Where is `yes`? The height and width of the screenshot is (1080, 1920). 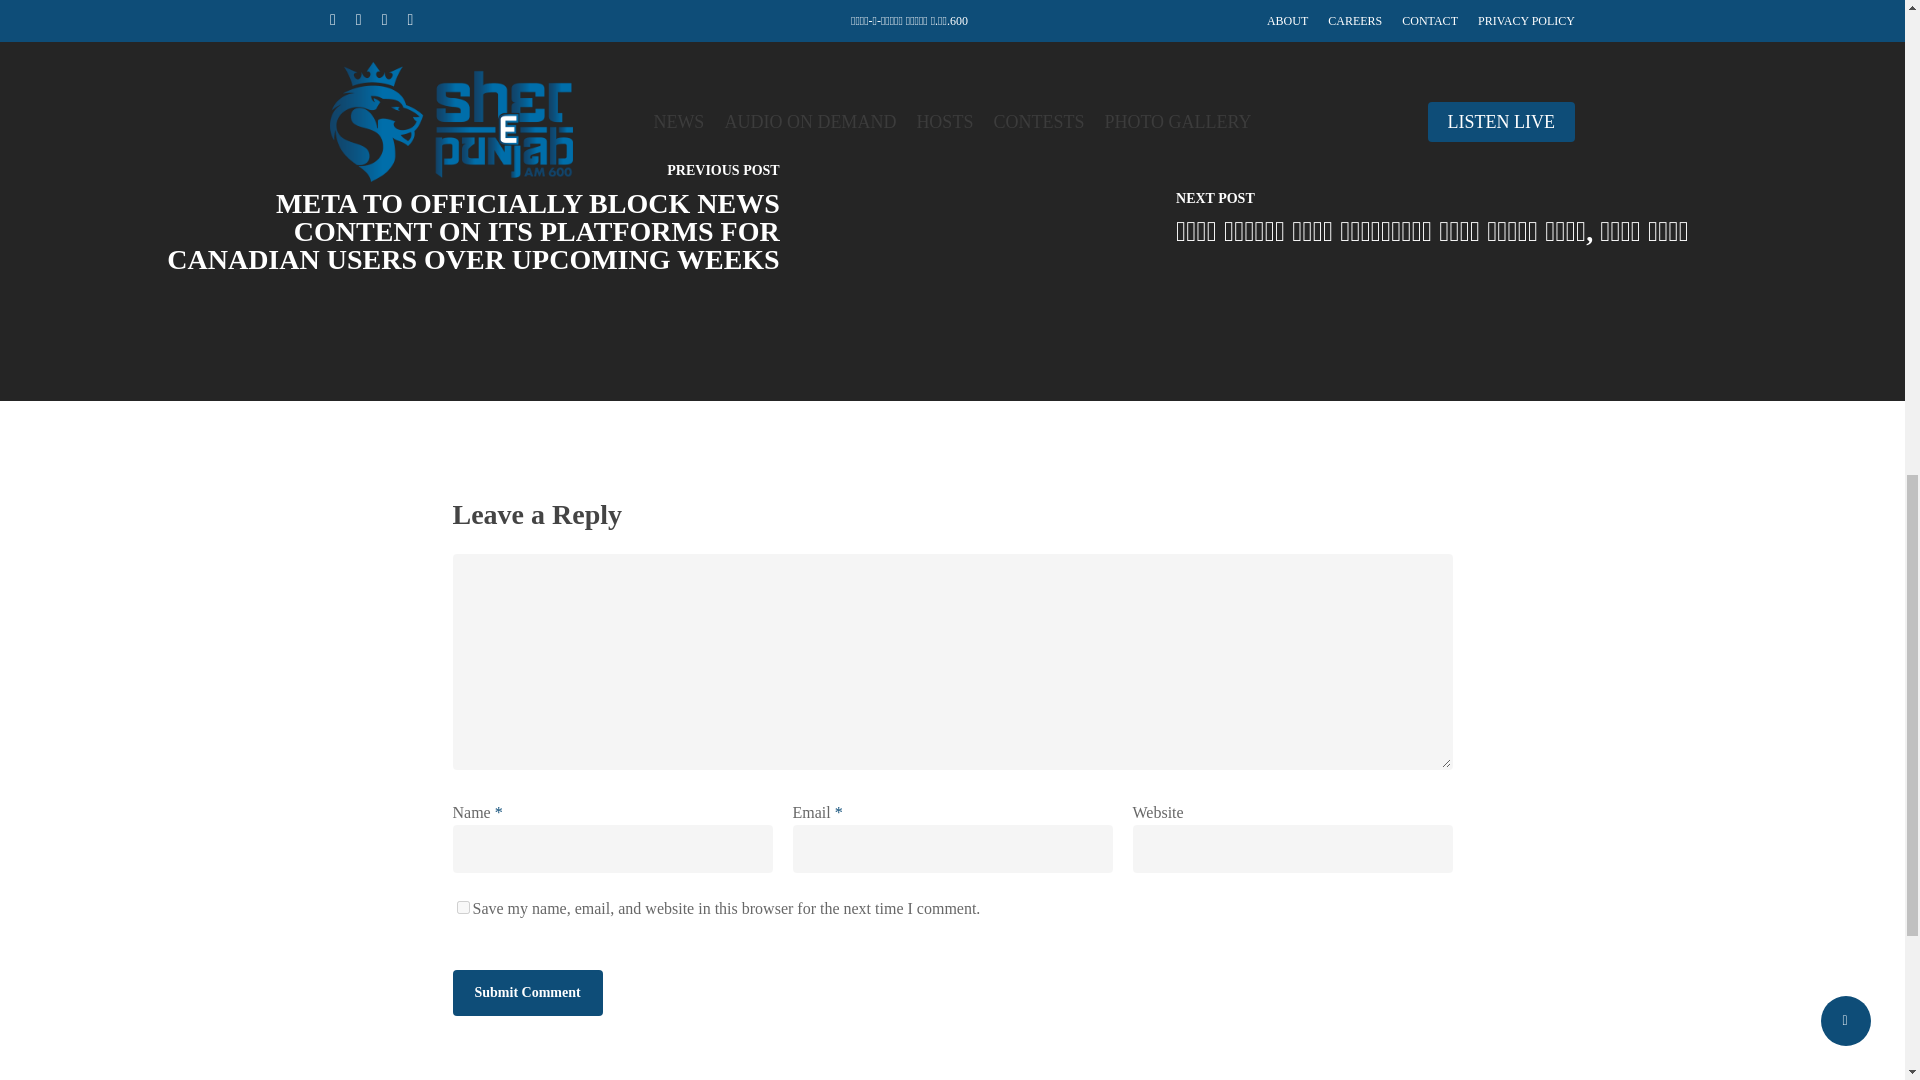 yes is located at coordinates (462, 906).